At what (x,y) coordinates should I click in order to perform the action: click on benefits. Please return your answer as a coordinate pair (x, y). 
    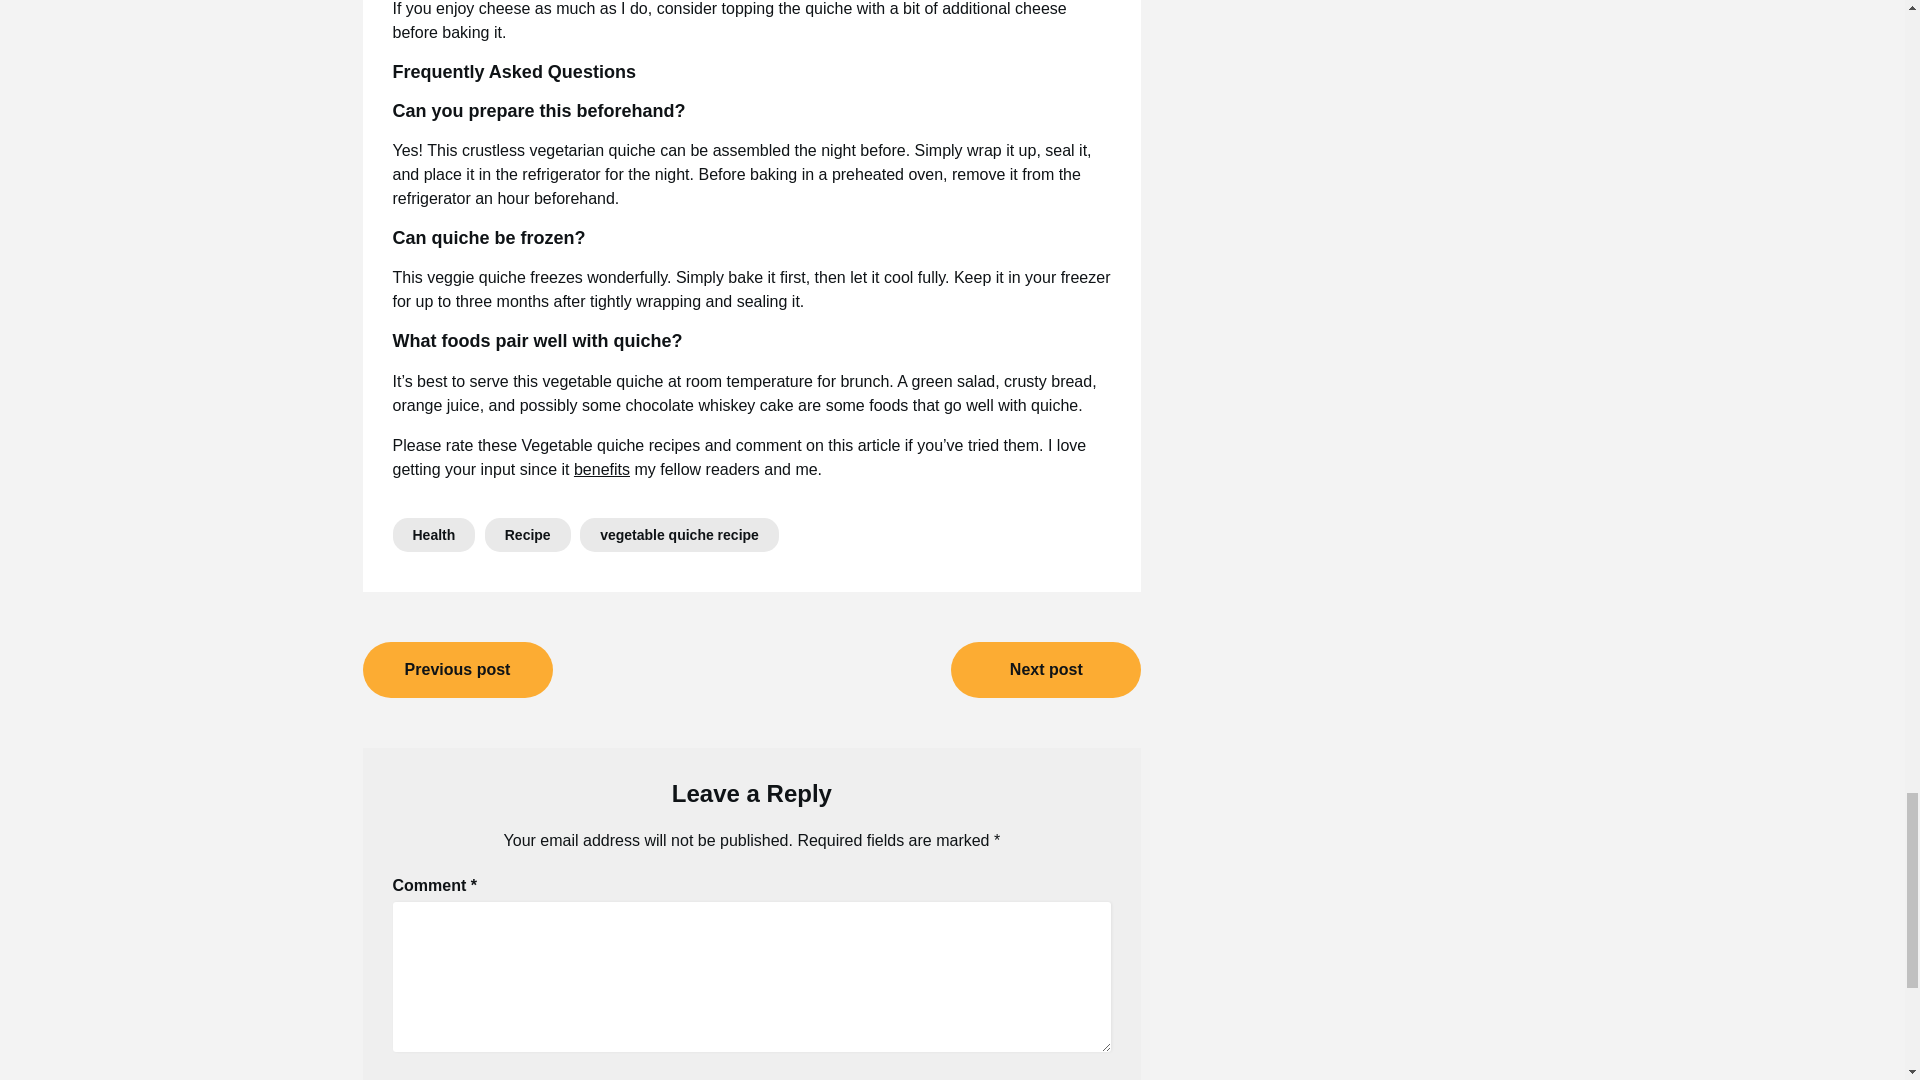
    Looking at the image, I should click on (602, 470).